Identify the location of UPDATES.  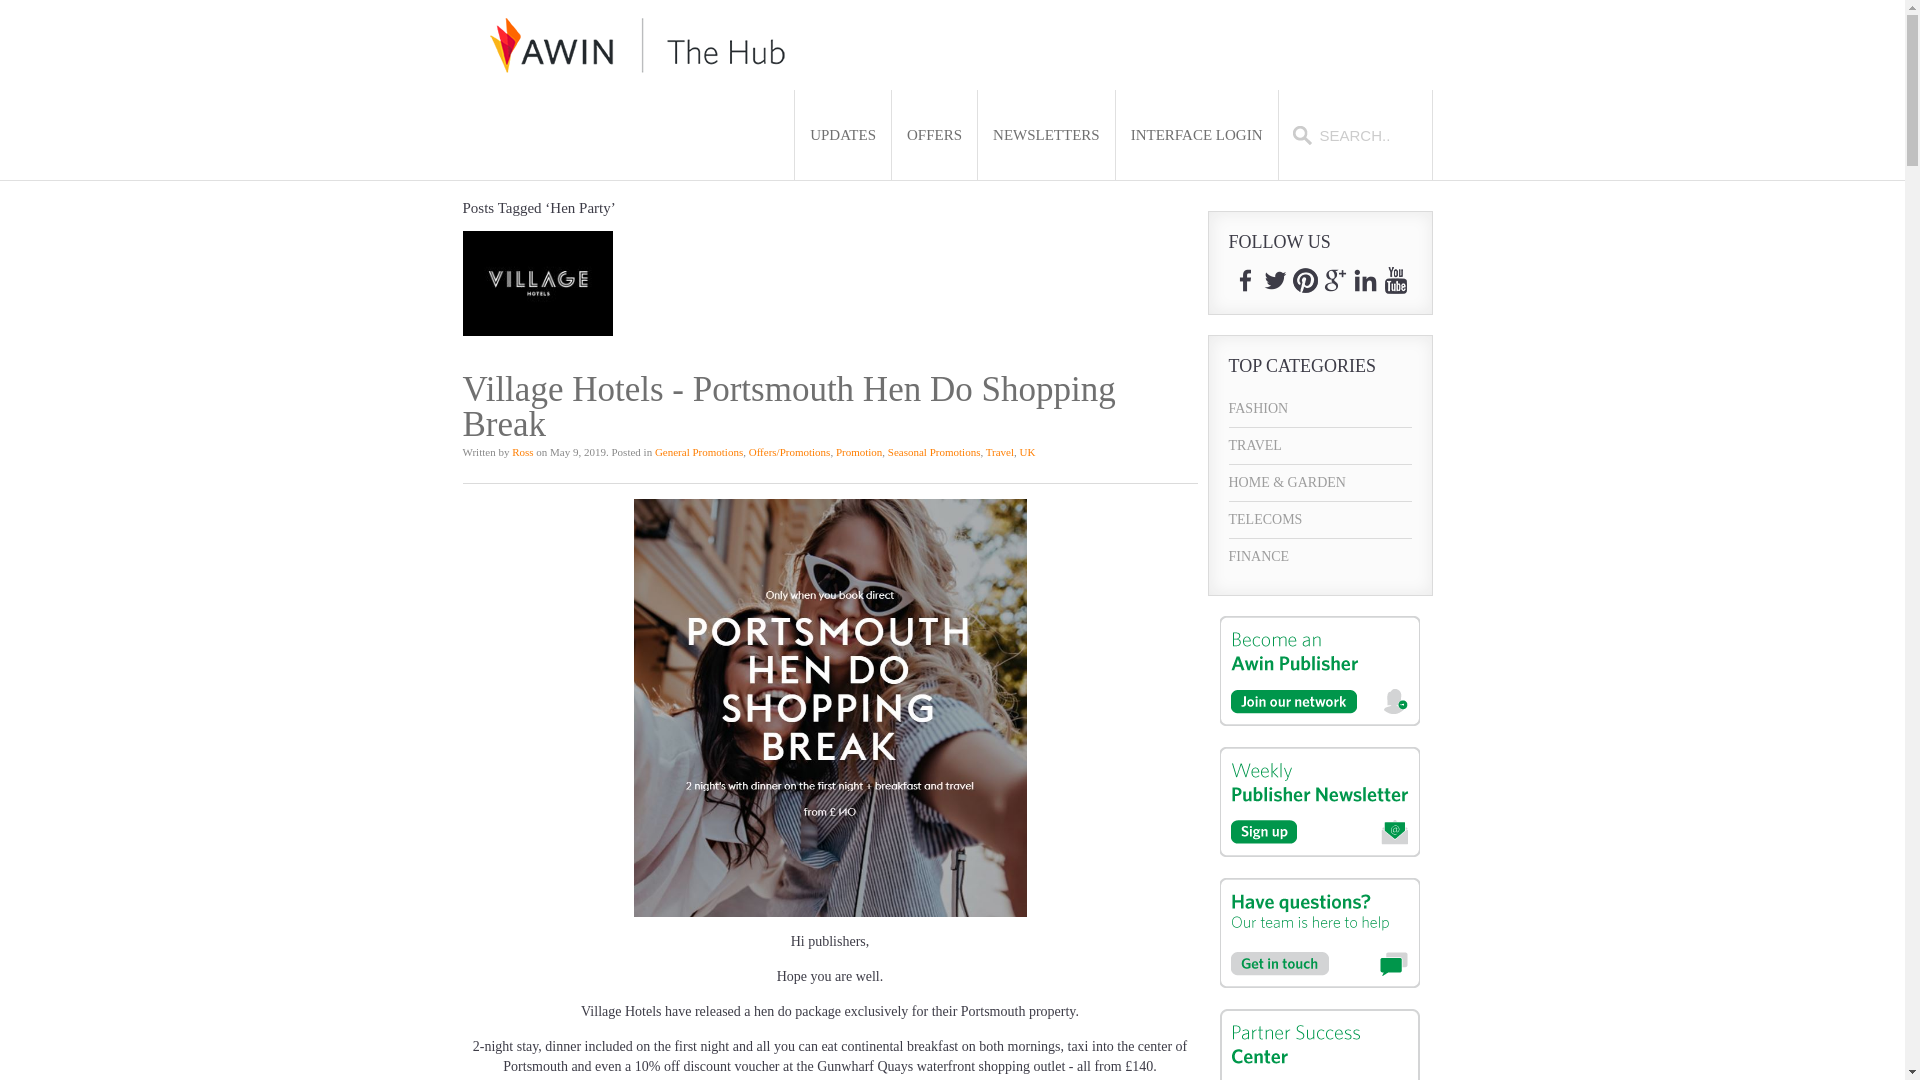
(843, 135).